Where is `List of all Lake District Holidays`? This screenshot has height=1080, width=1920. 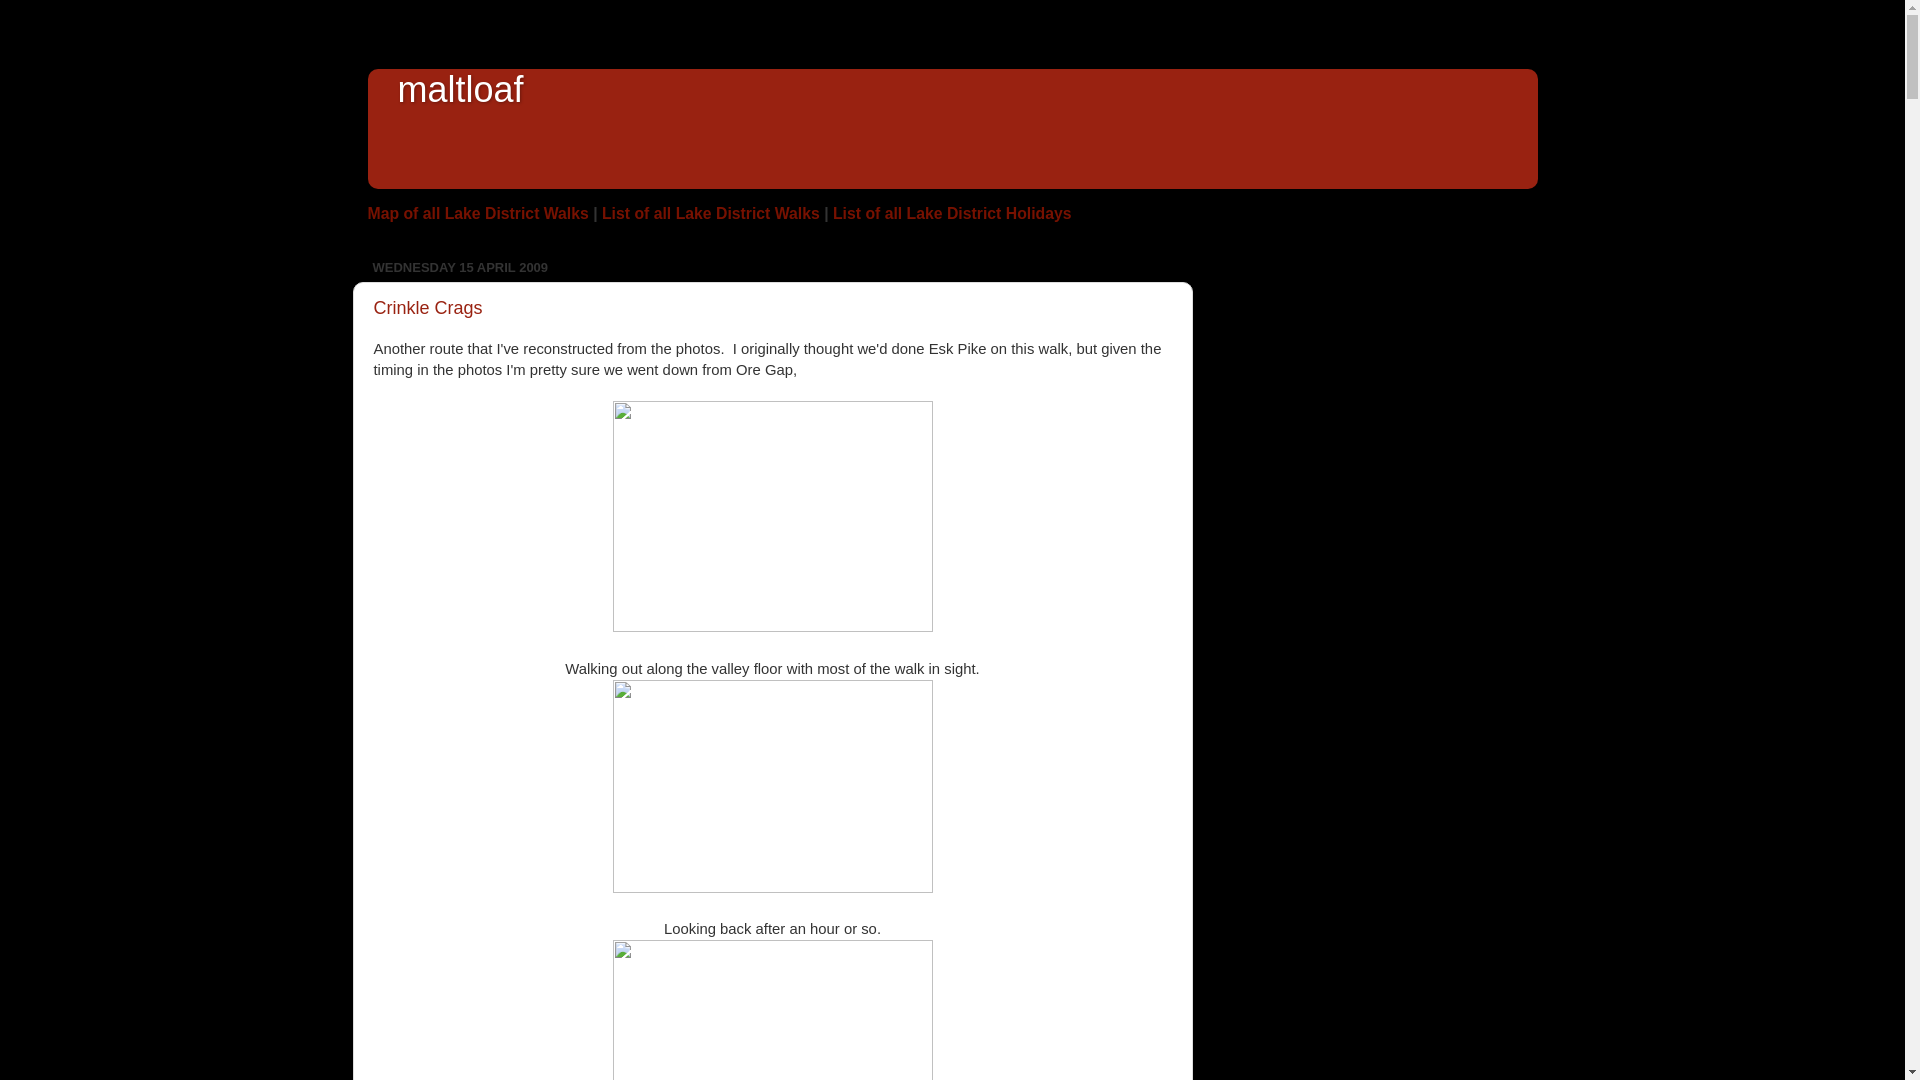
List of all Lake District Holidays is located at coordinates (952, 214).